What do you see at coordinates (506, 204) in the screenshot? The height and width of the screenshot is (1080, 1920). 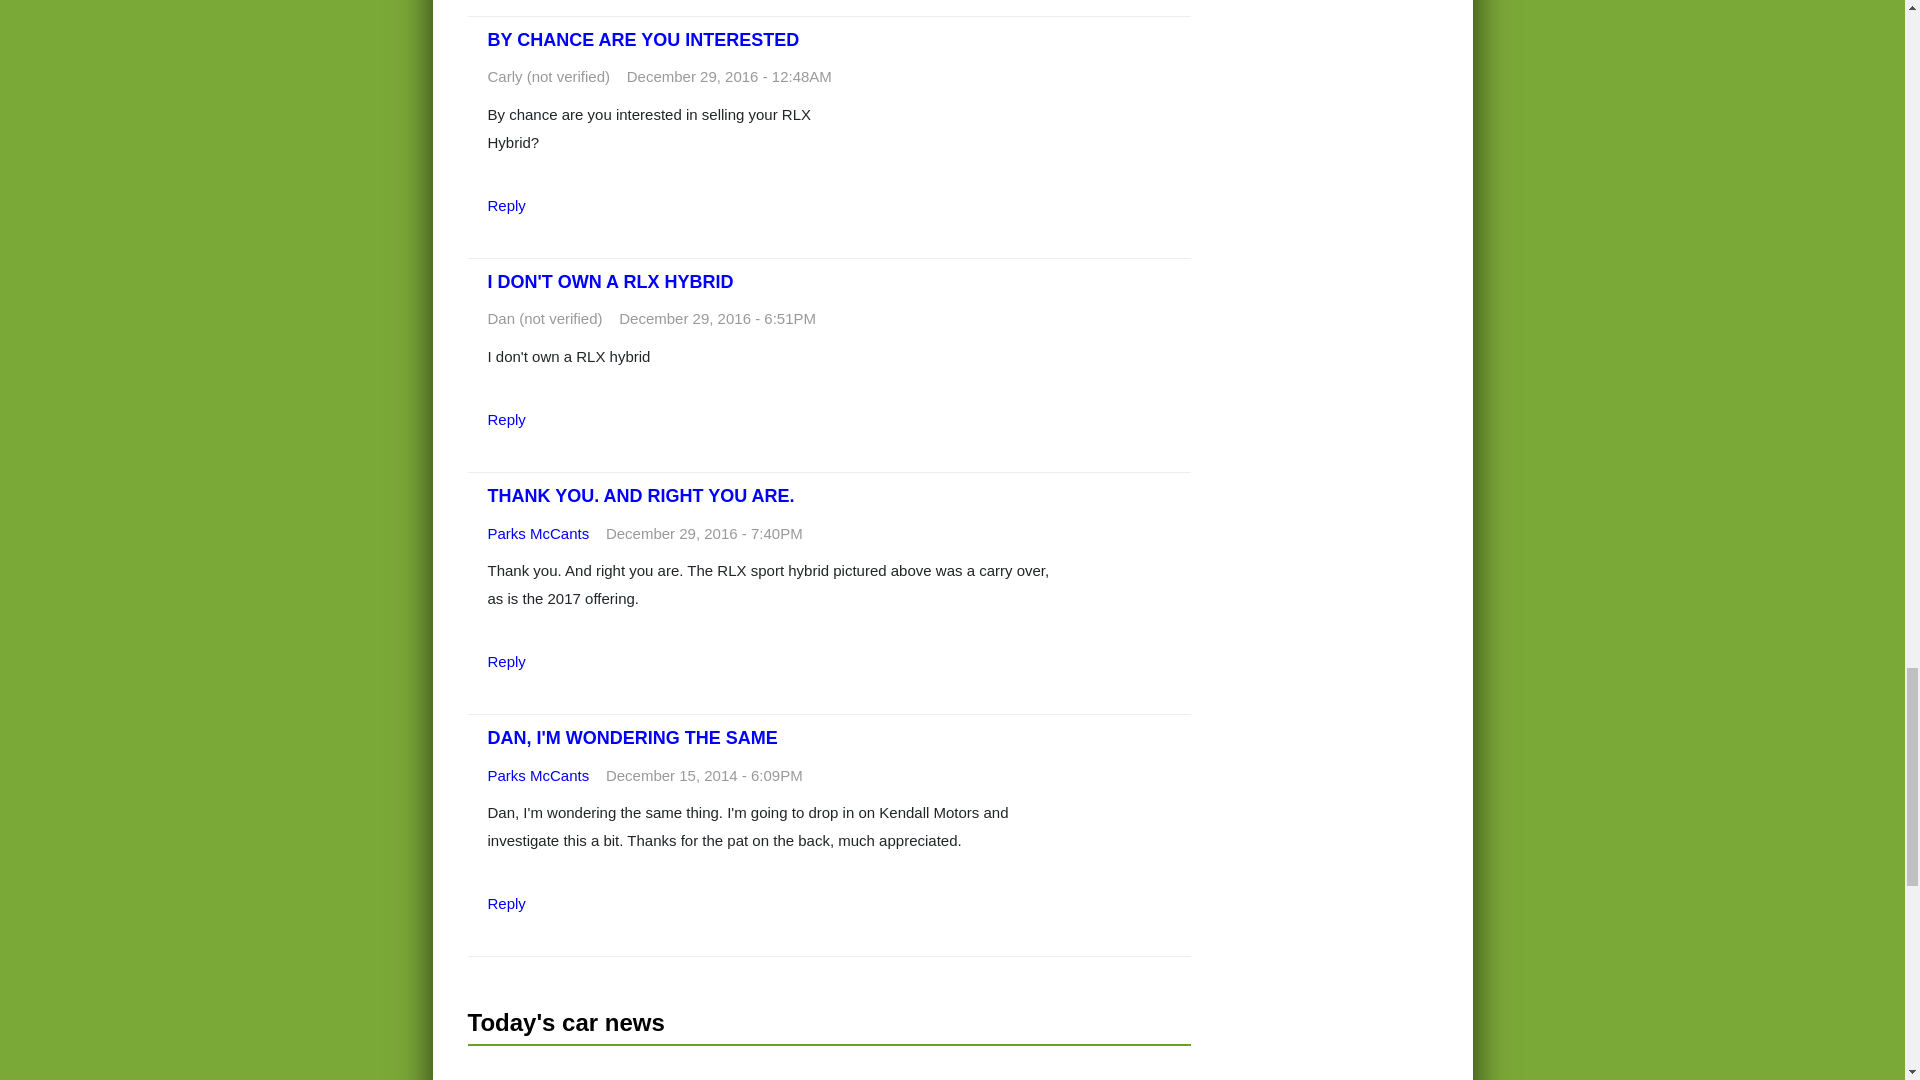 I see `Reply` at bounding box center [506, 204].